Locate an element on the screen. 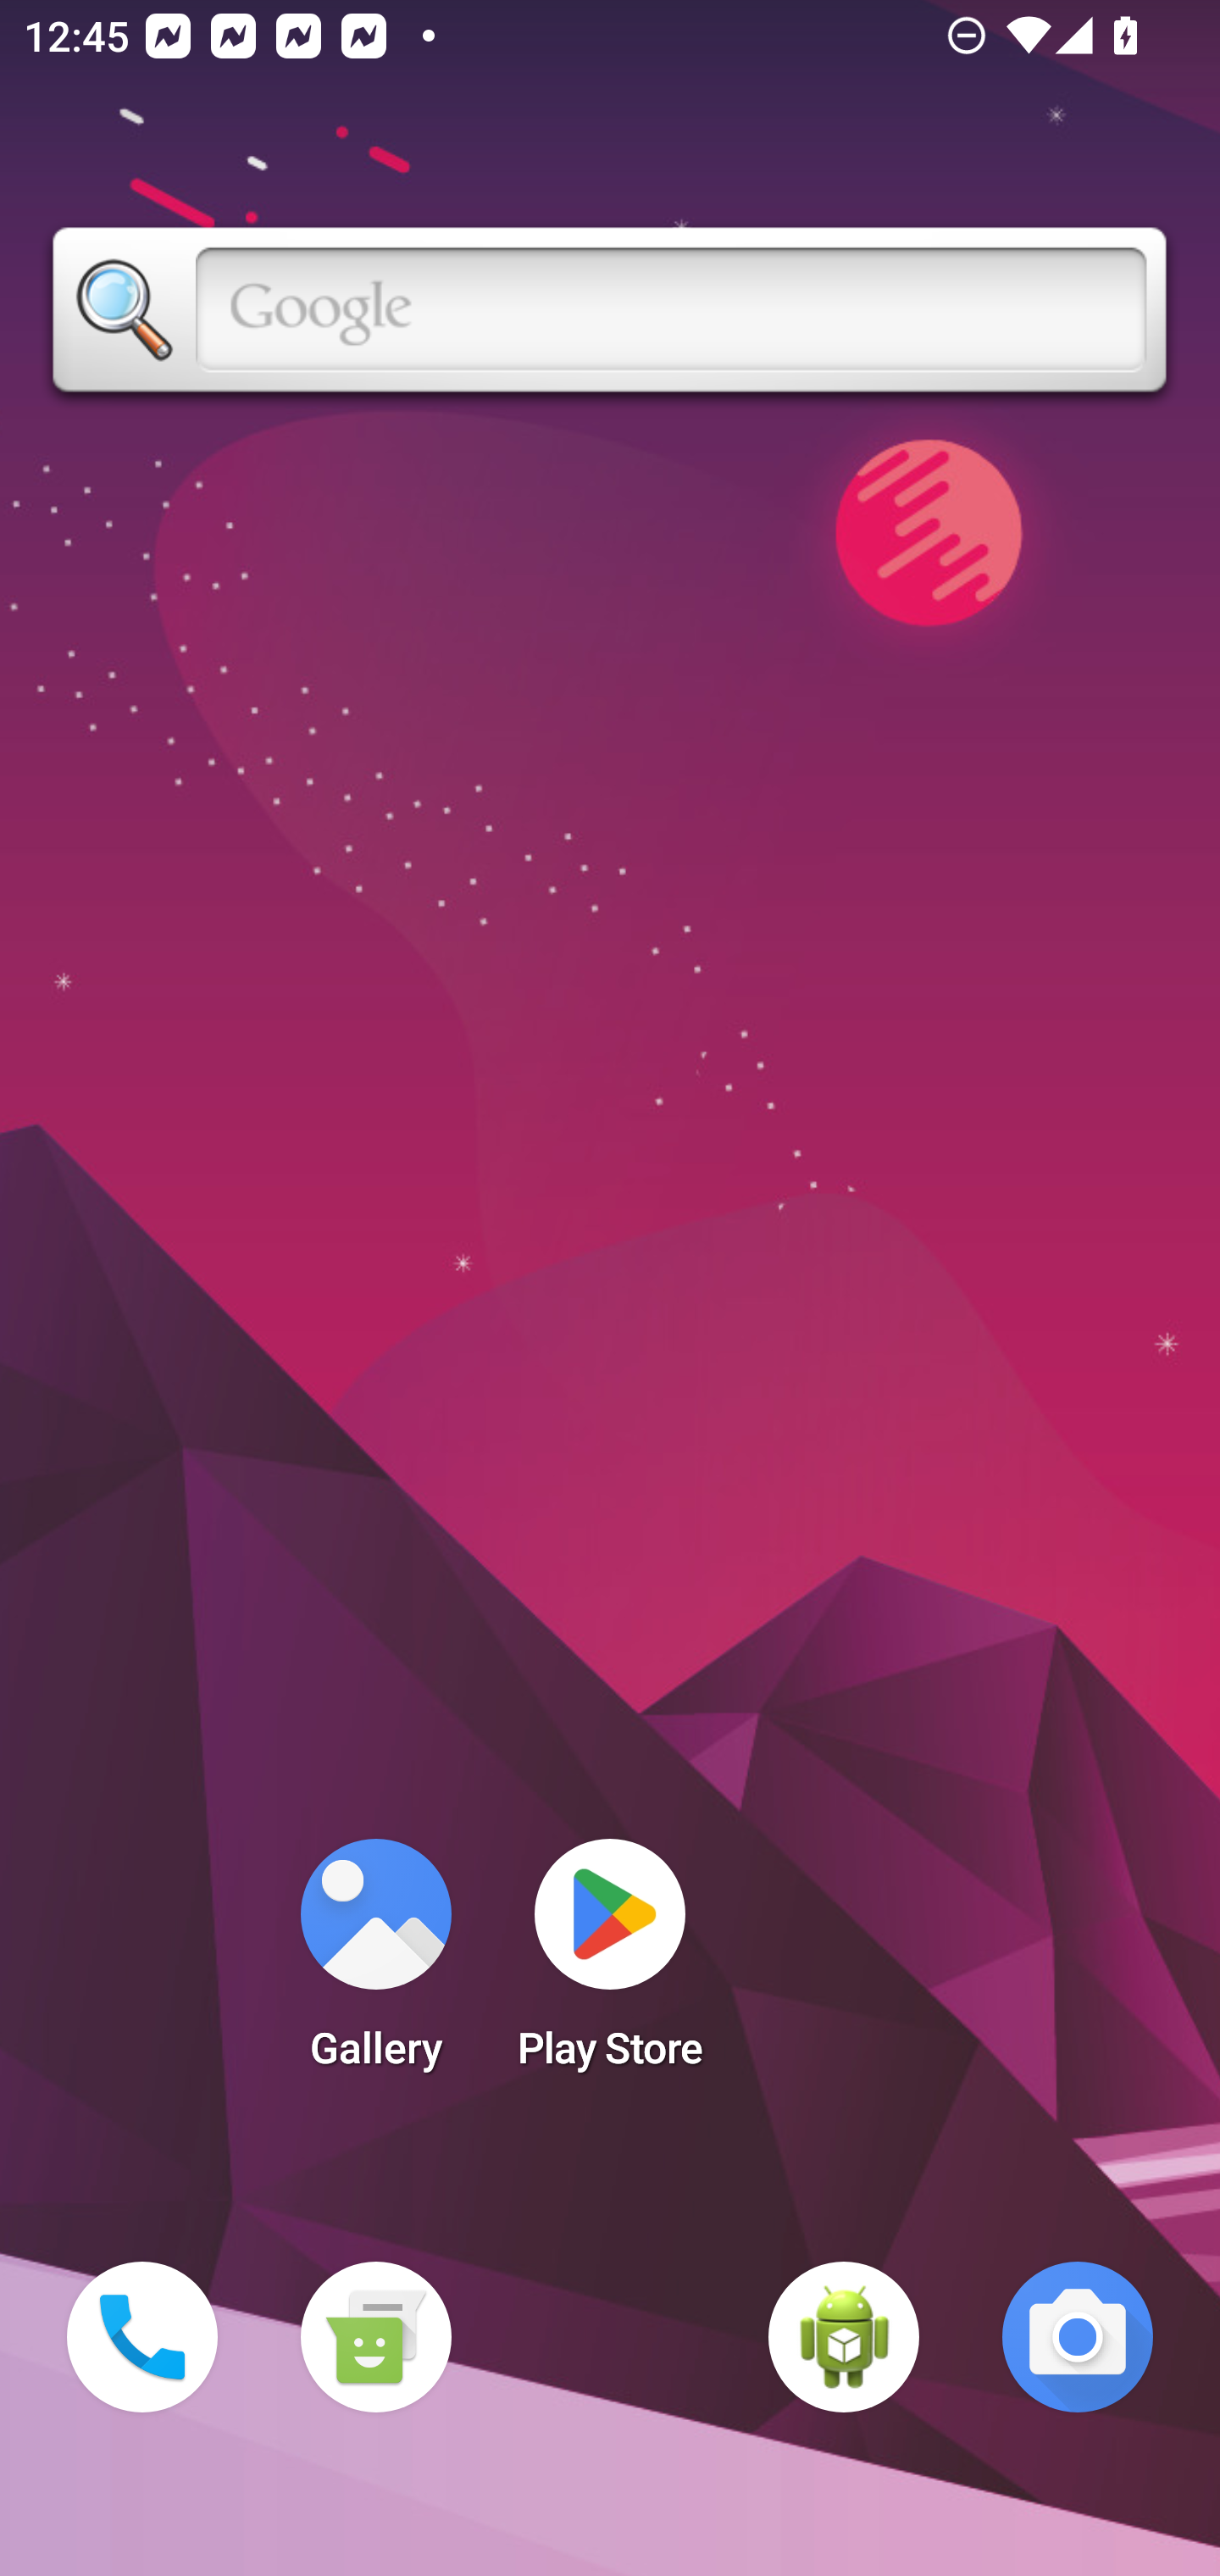 The image size is (1220, 2576). Phone is located at coordinates (142, 2337).